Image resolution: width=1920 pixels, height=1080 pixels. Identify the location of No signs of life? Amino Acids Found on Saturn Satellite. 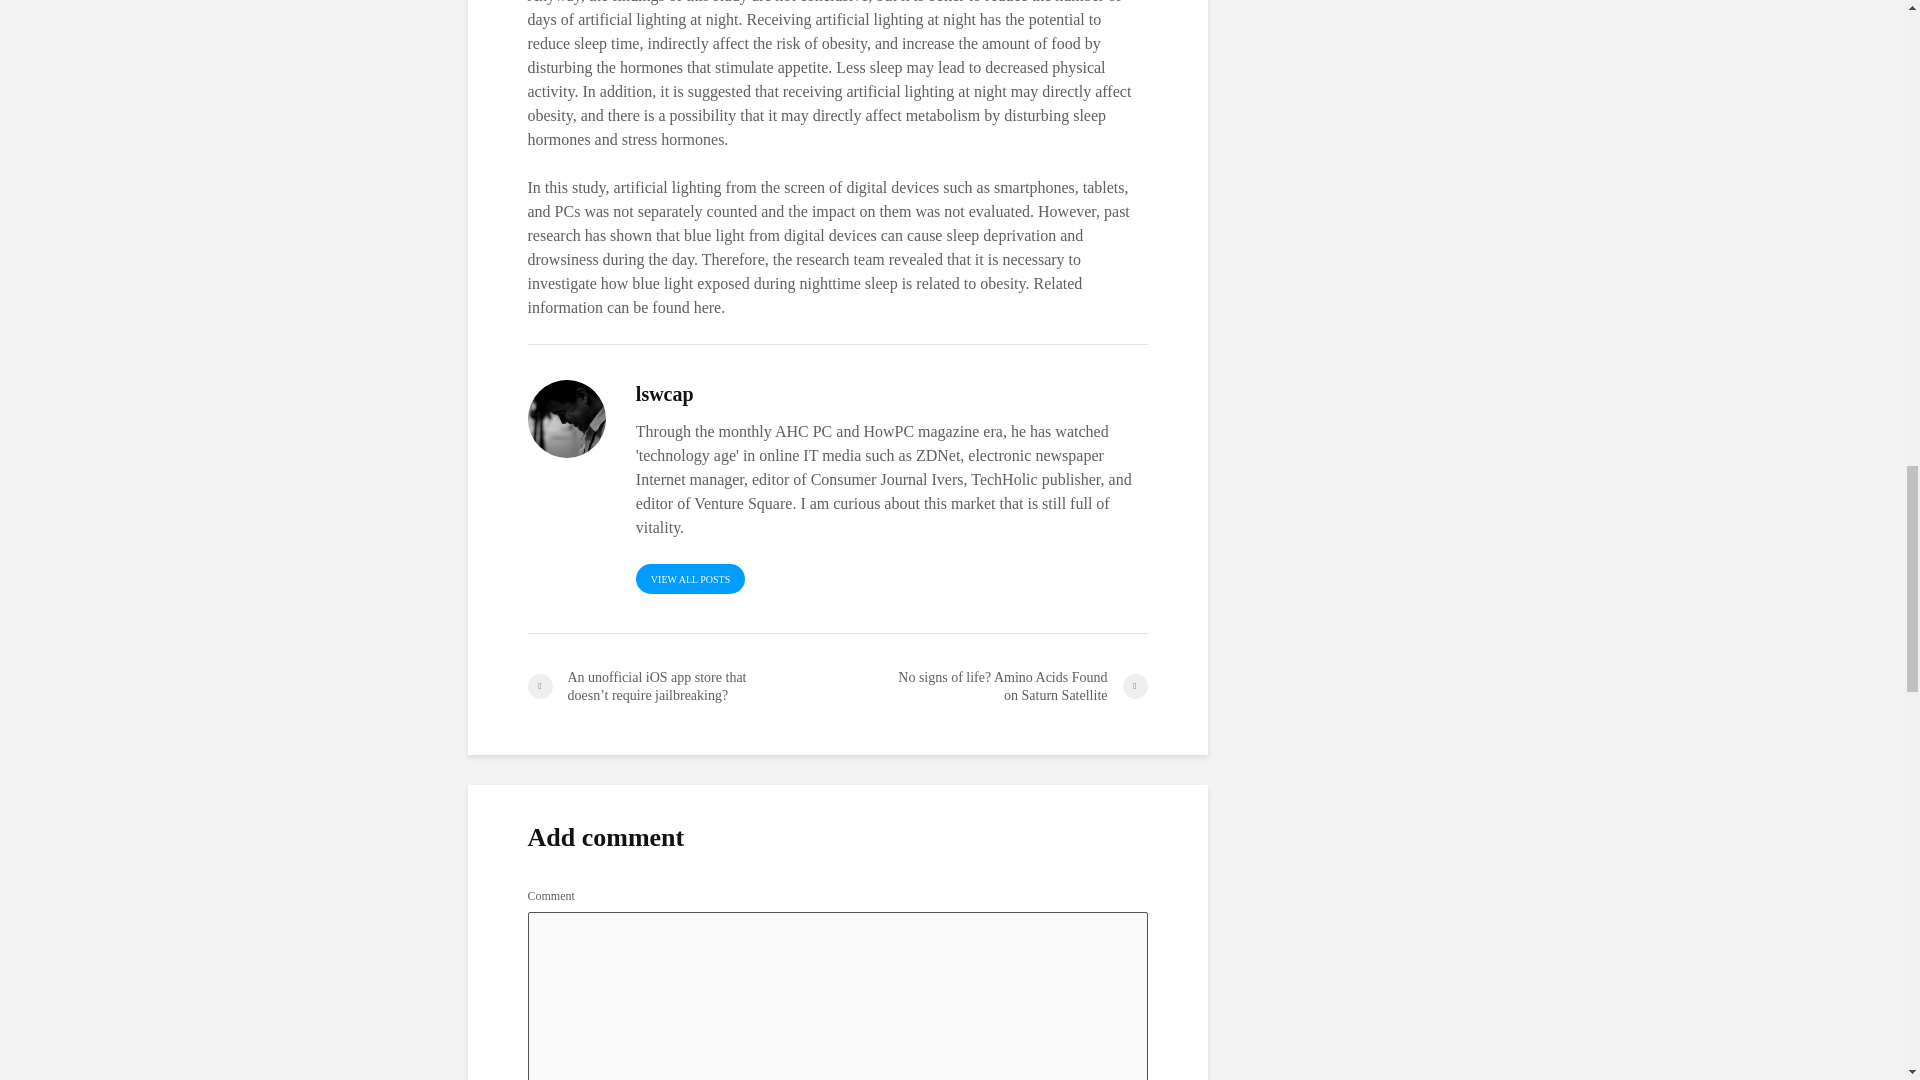
(992, 686).